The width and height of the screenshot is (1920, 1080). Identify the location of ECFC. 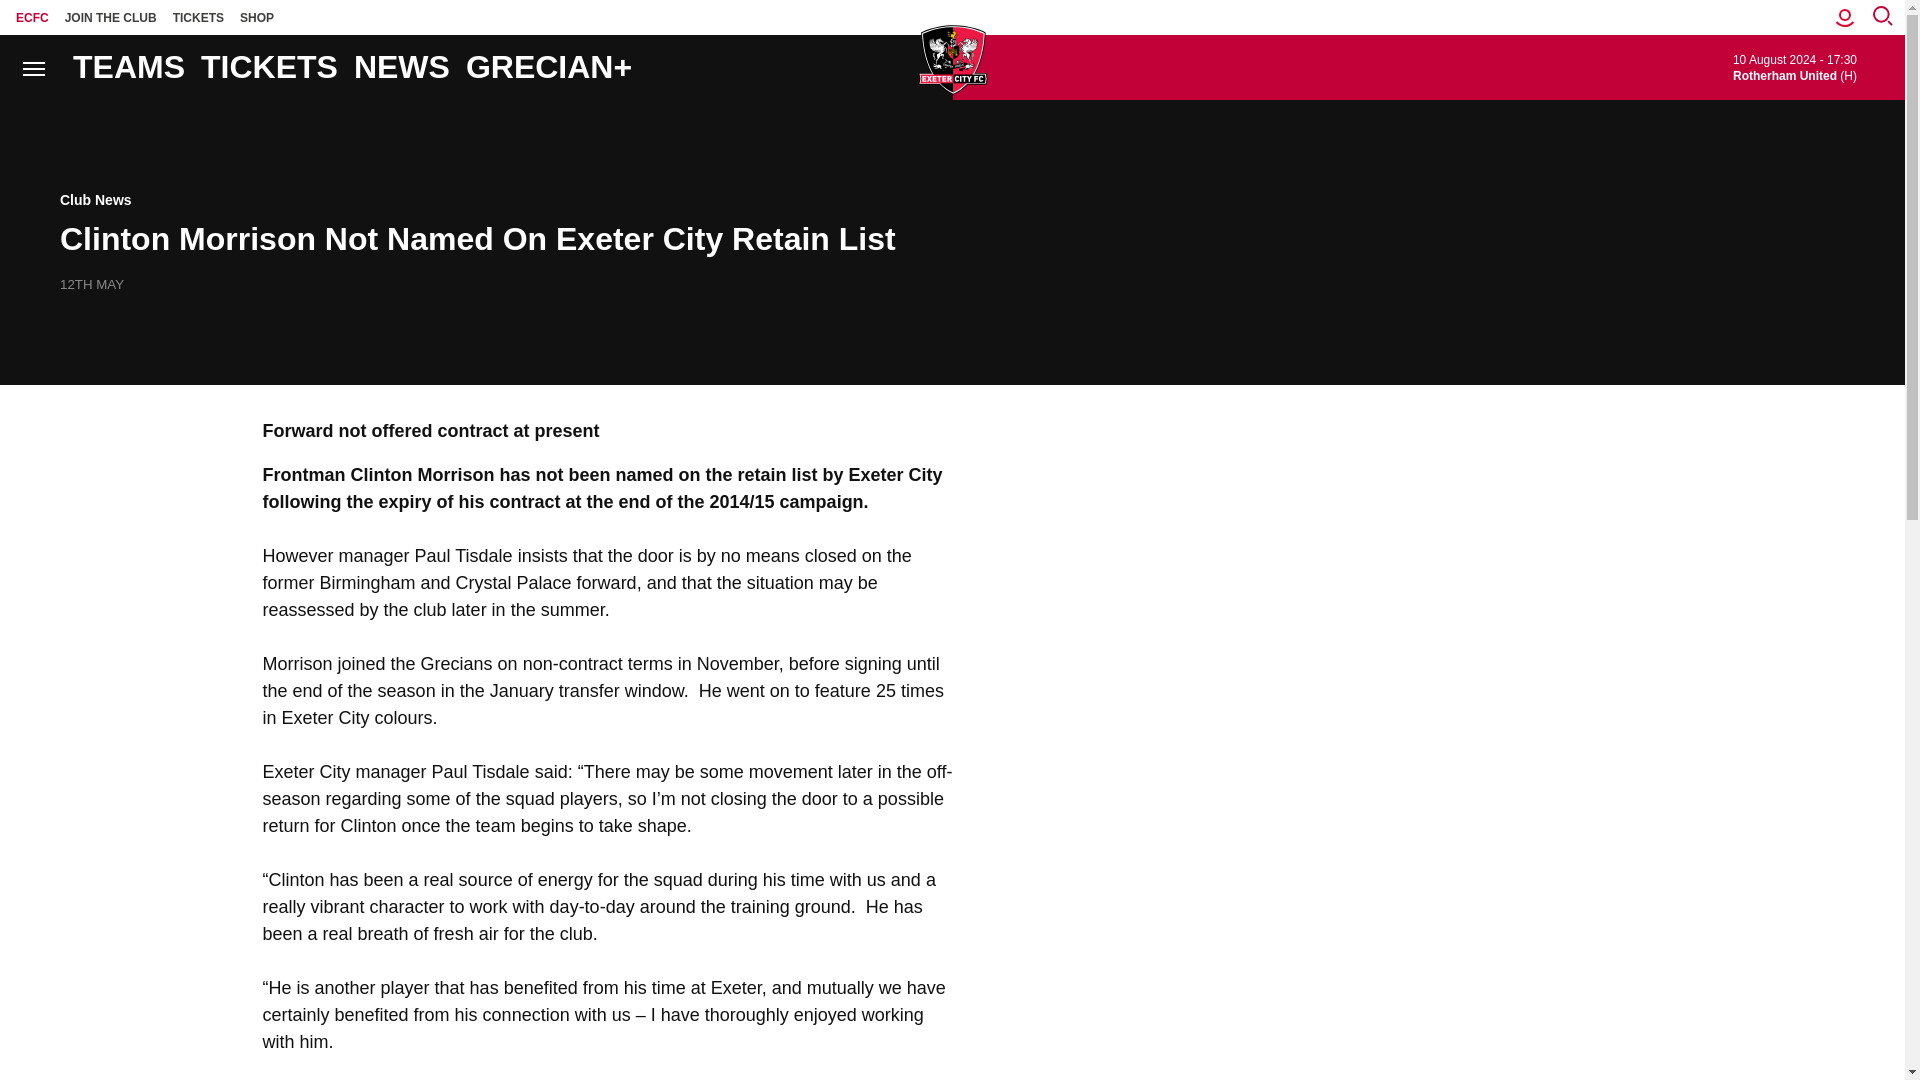
(32, 17).